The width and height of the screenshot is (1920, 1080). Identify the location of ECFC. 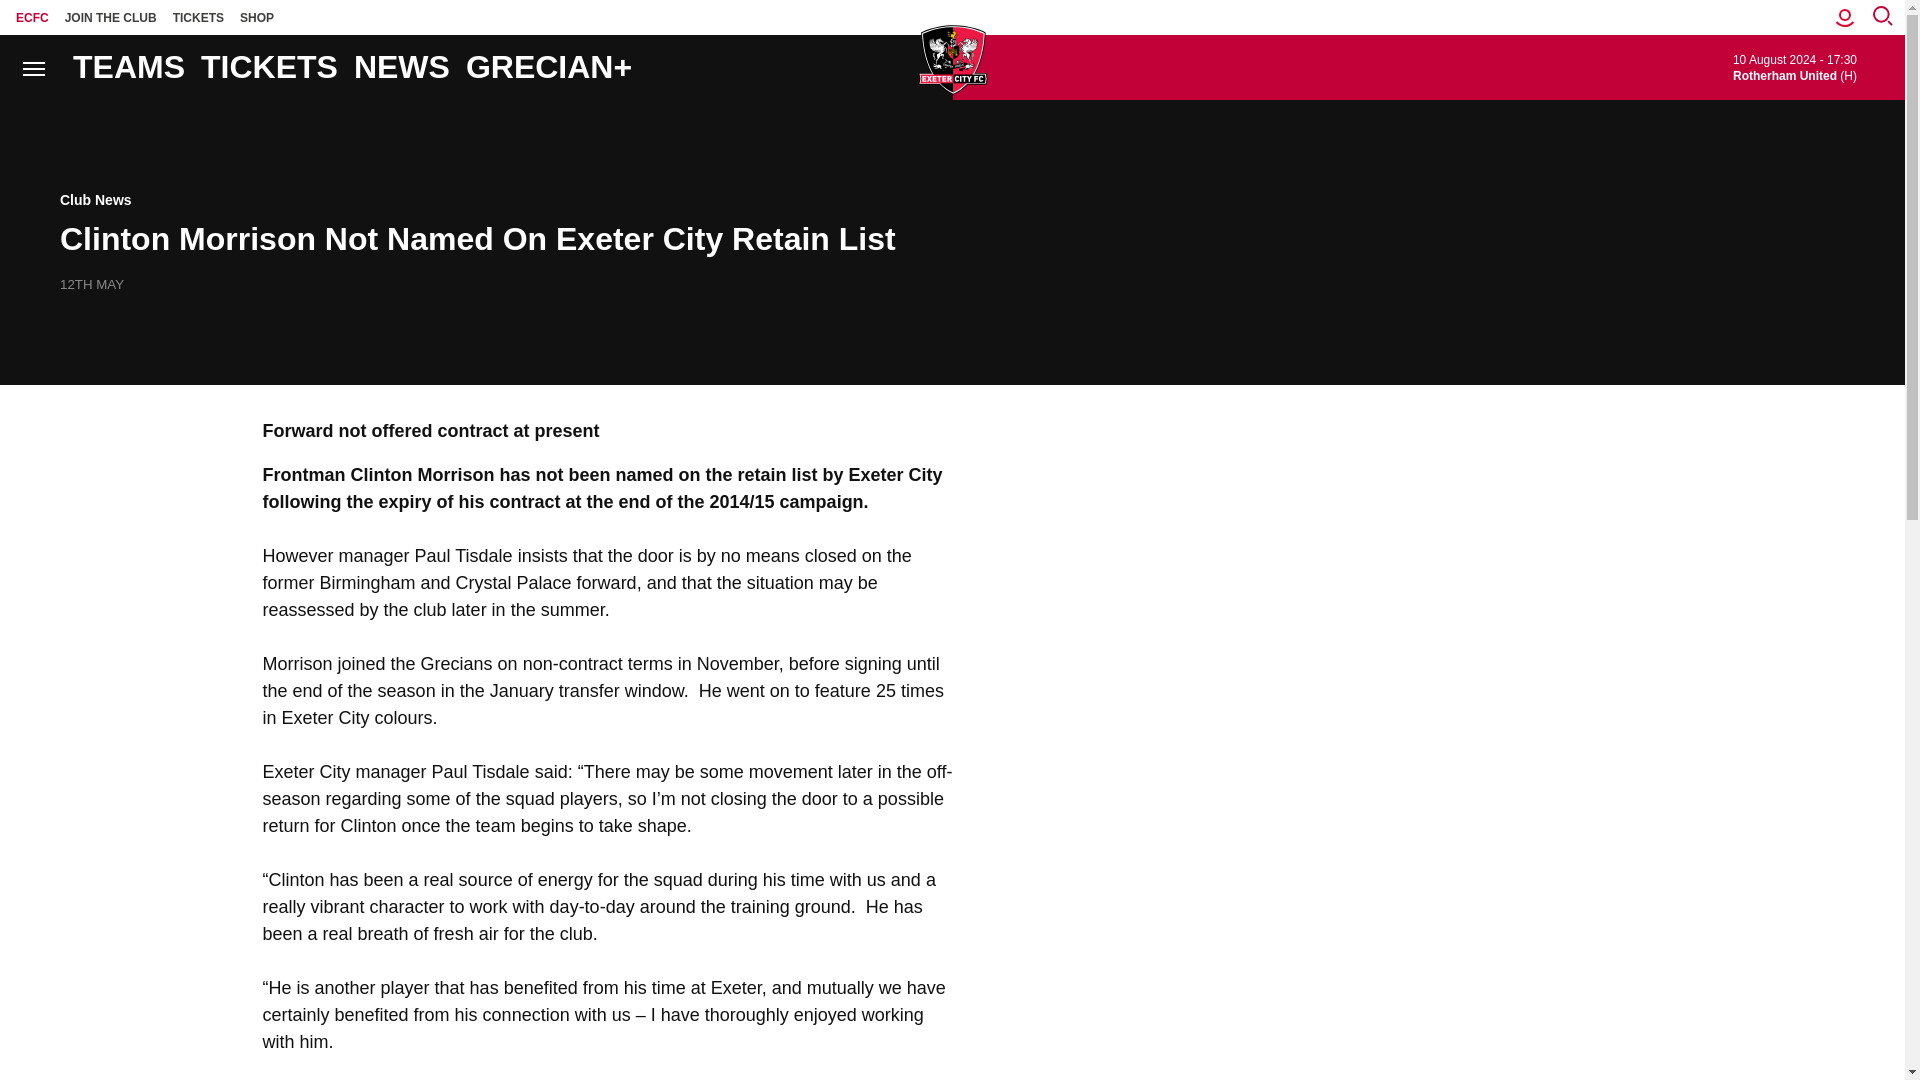
(32, 17).